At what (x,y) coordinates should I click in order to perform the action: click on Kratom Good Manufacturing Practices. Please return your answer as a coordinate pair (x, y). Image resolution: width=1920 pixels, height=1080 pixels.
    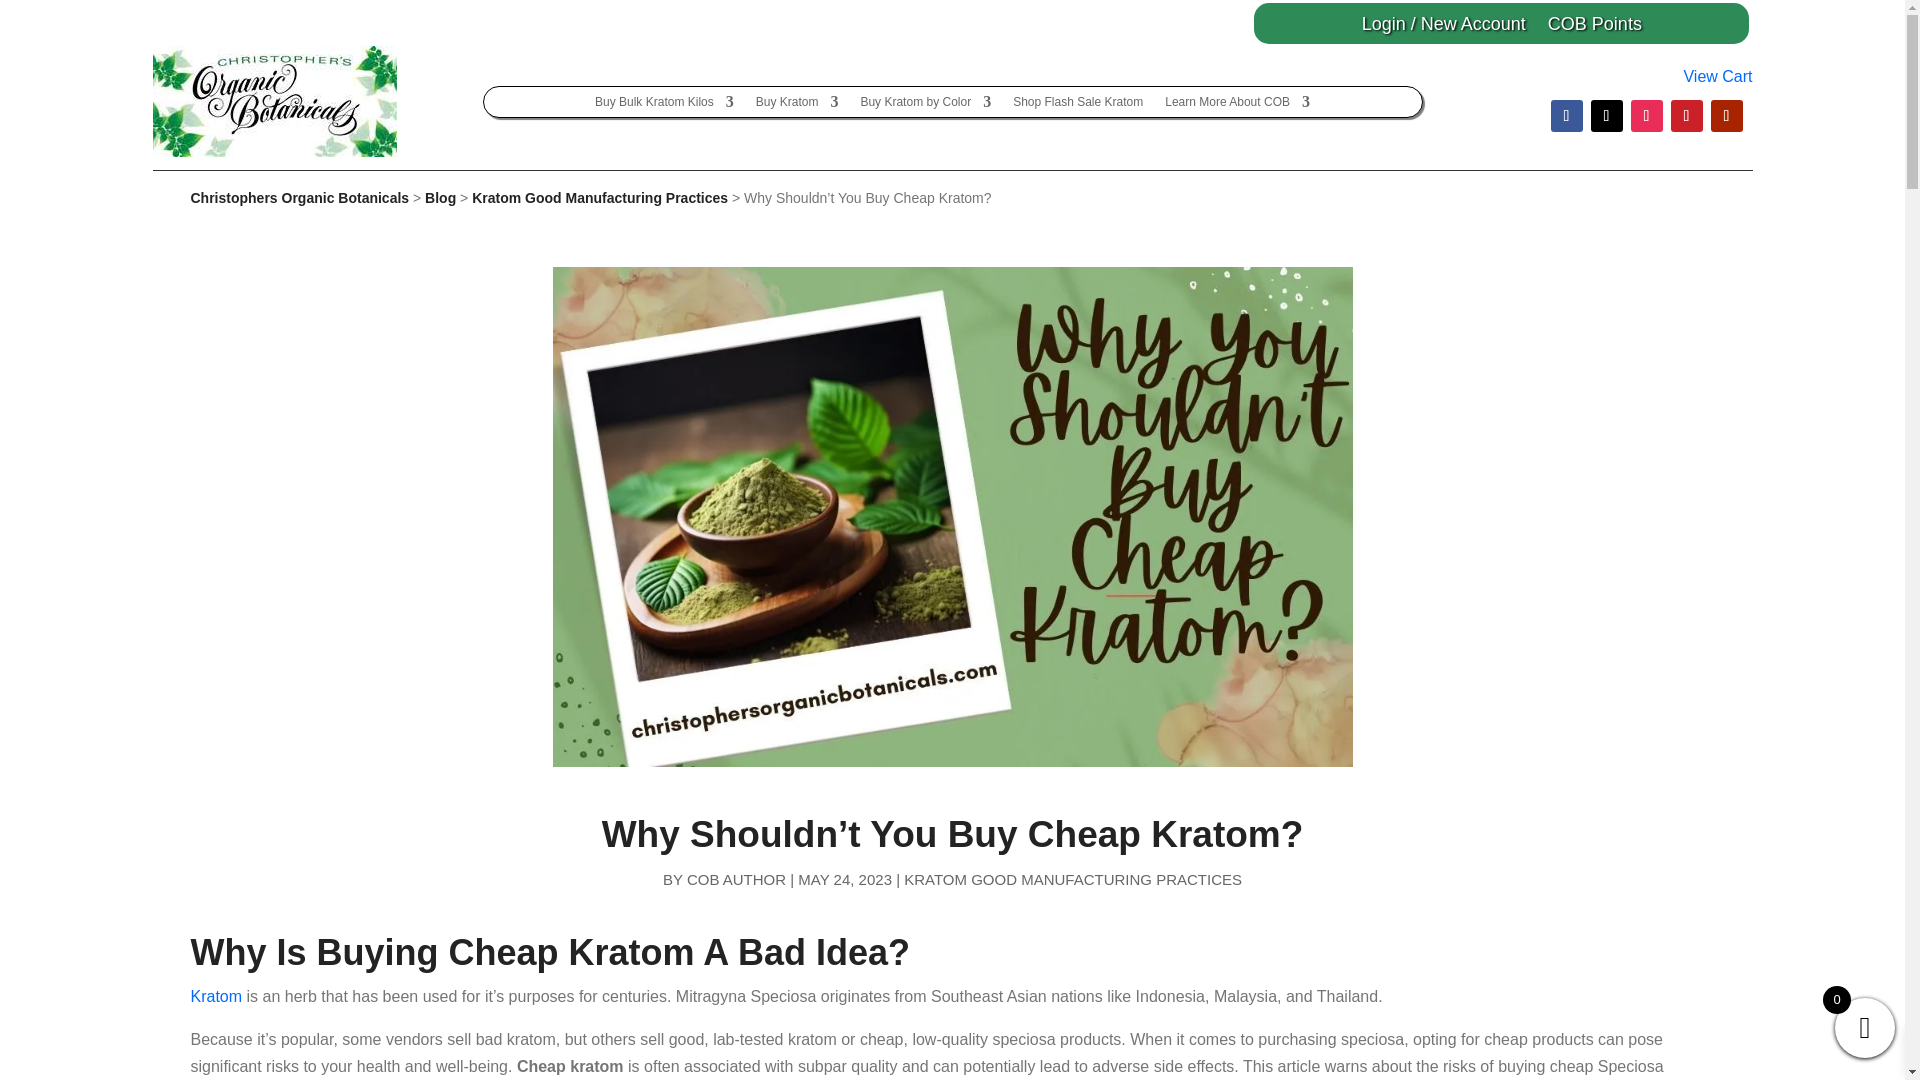
    Looking at the image, I should click on (600, 198).